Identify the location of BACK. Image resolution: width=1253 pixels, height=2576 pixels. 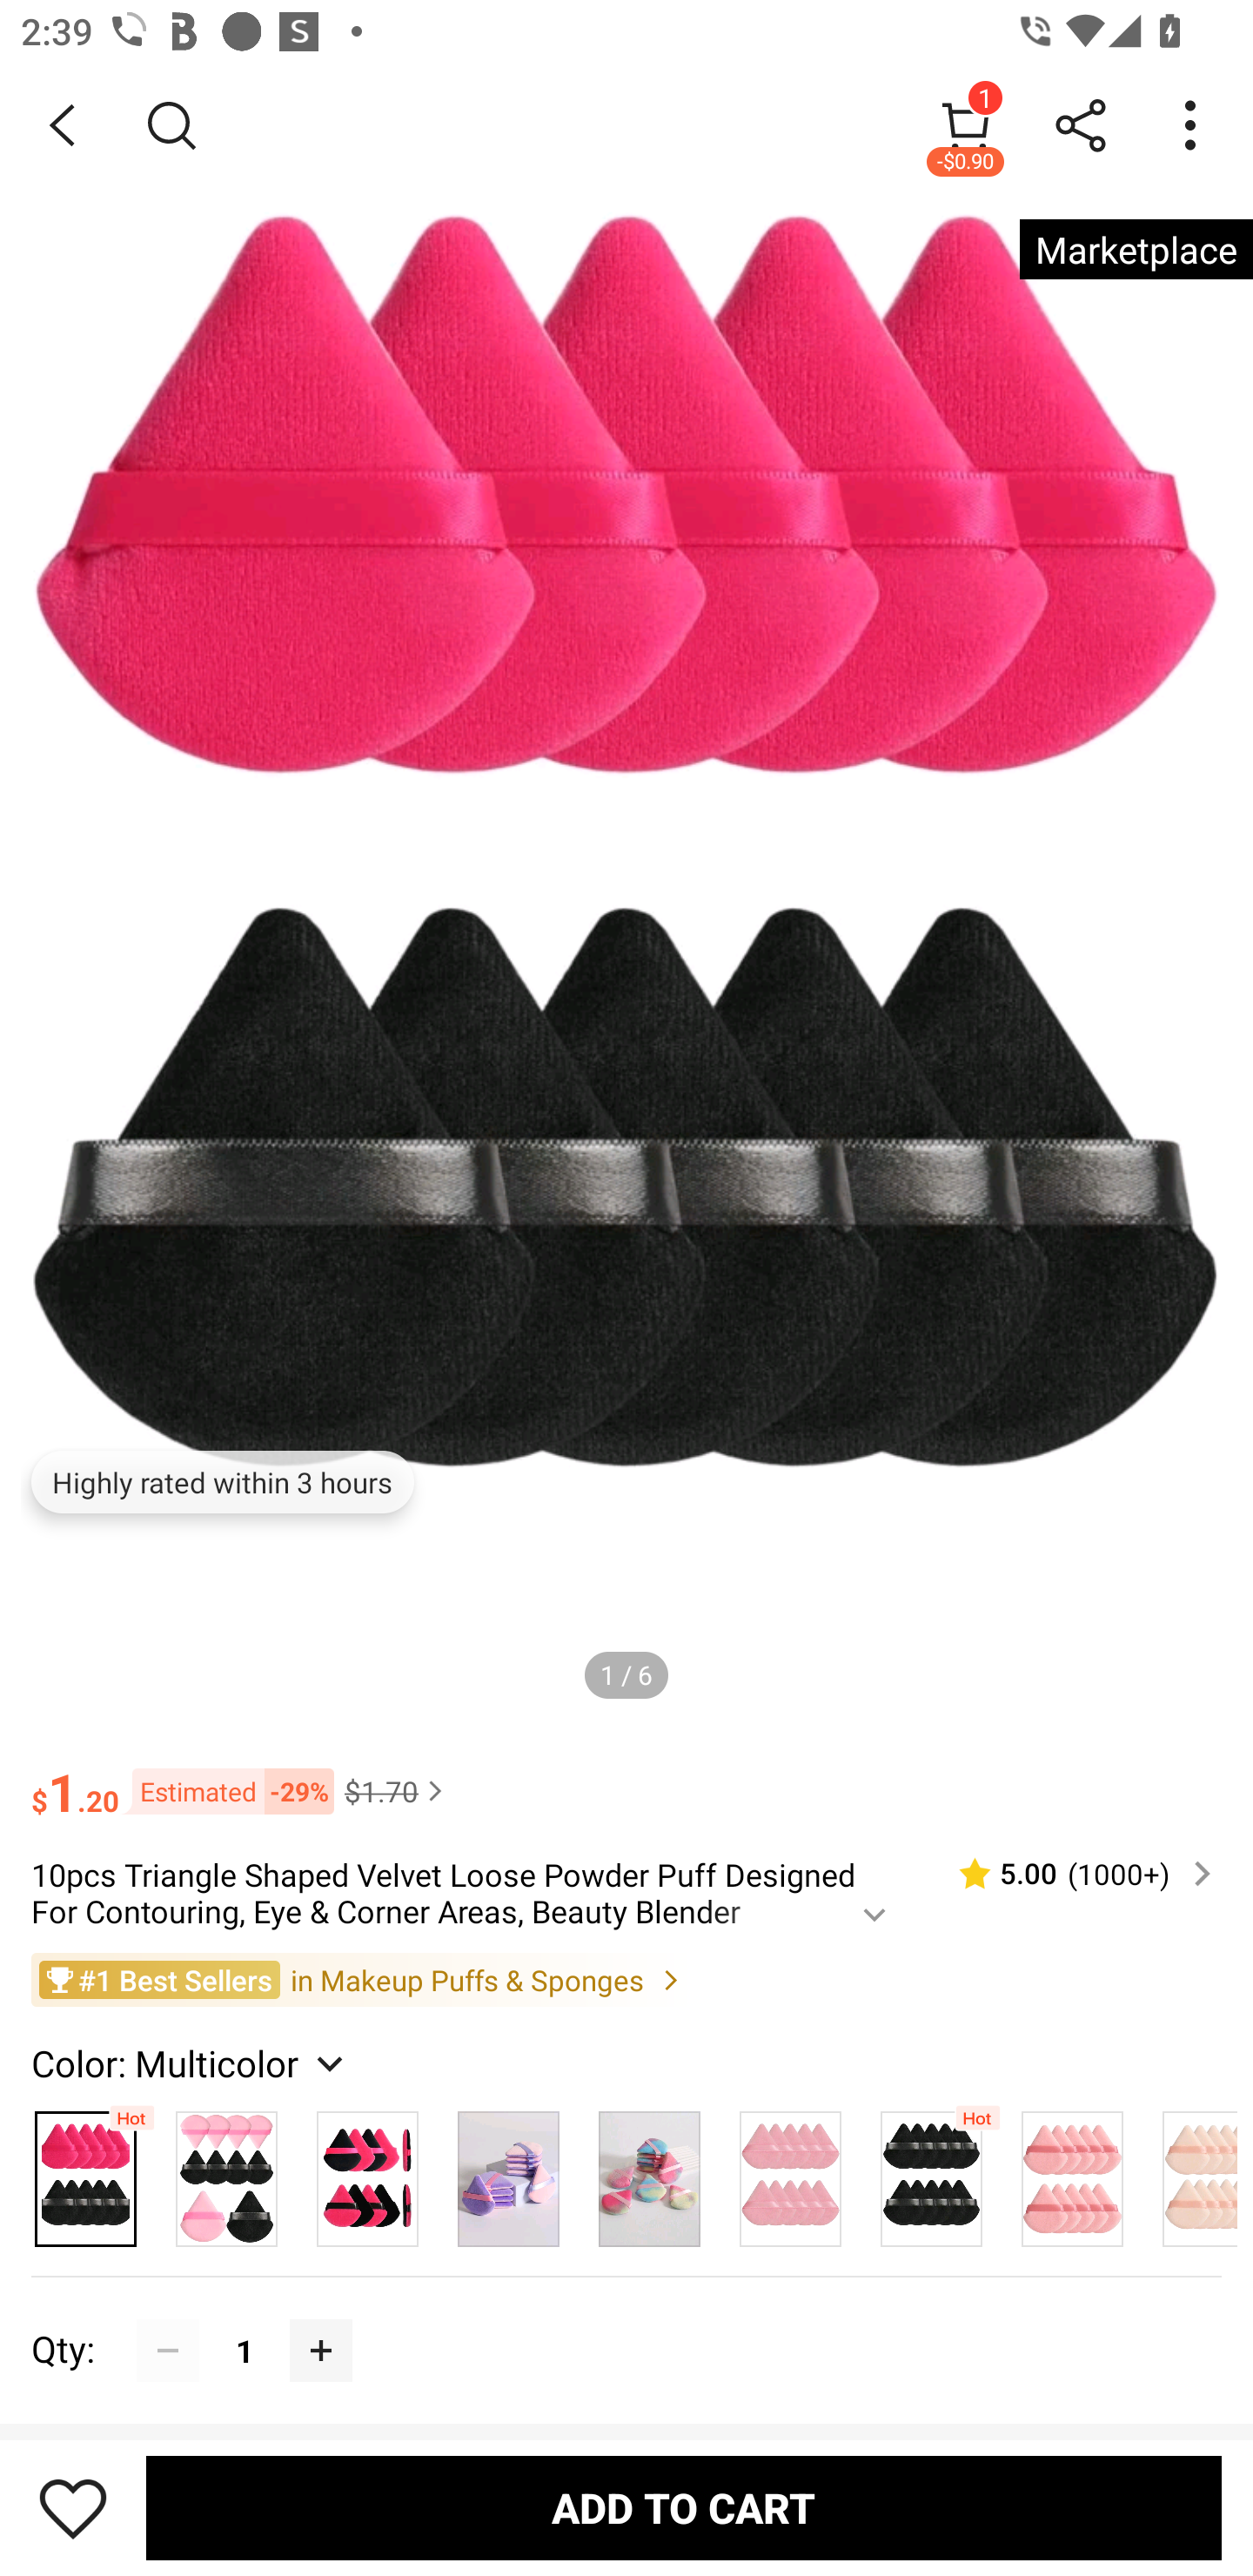
(63, 125).